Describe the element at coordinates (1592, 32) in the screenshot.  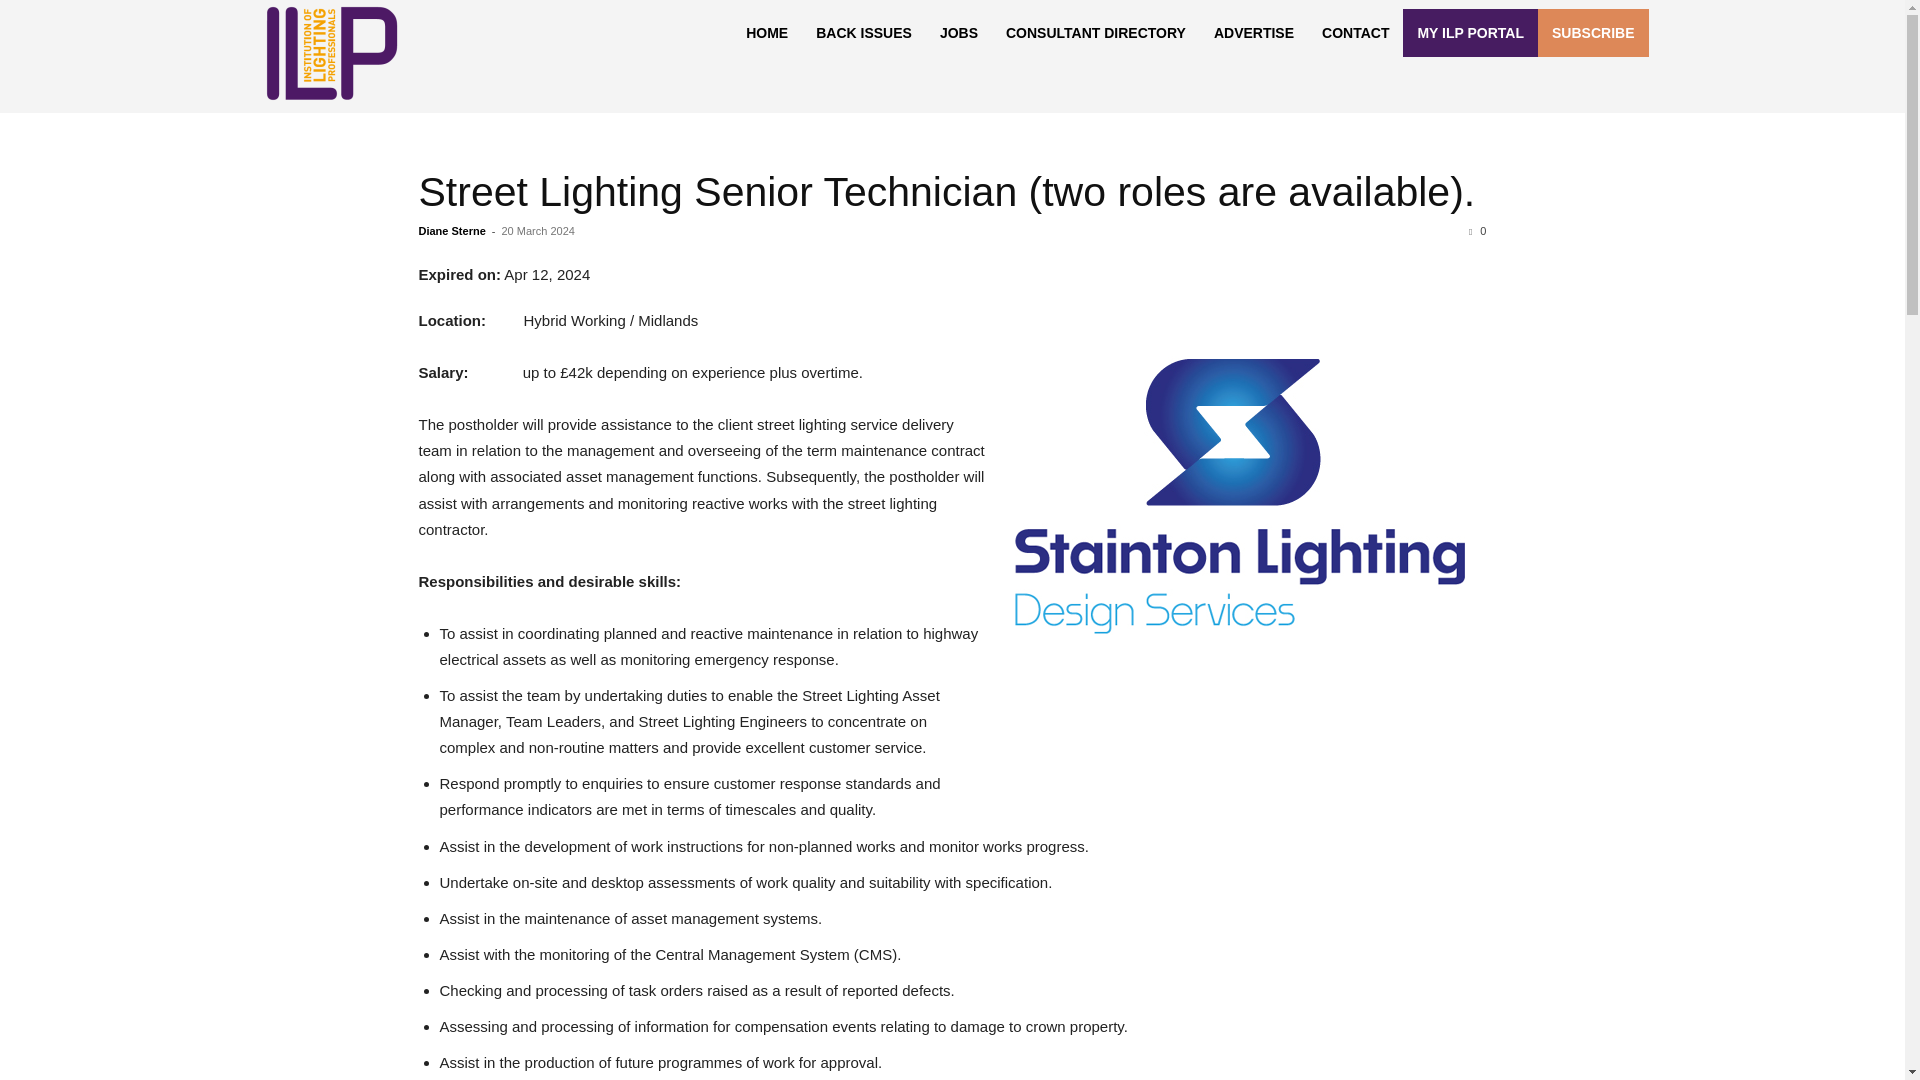
I see `SUBSCRIBE` at that location.